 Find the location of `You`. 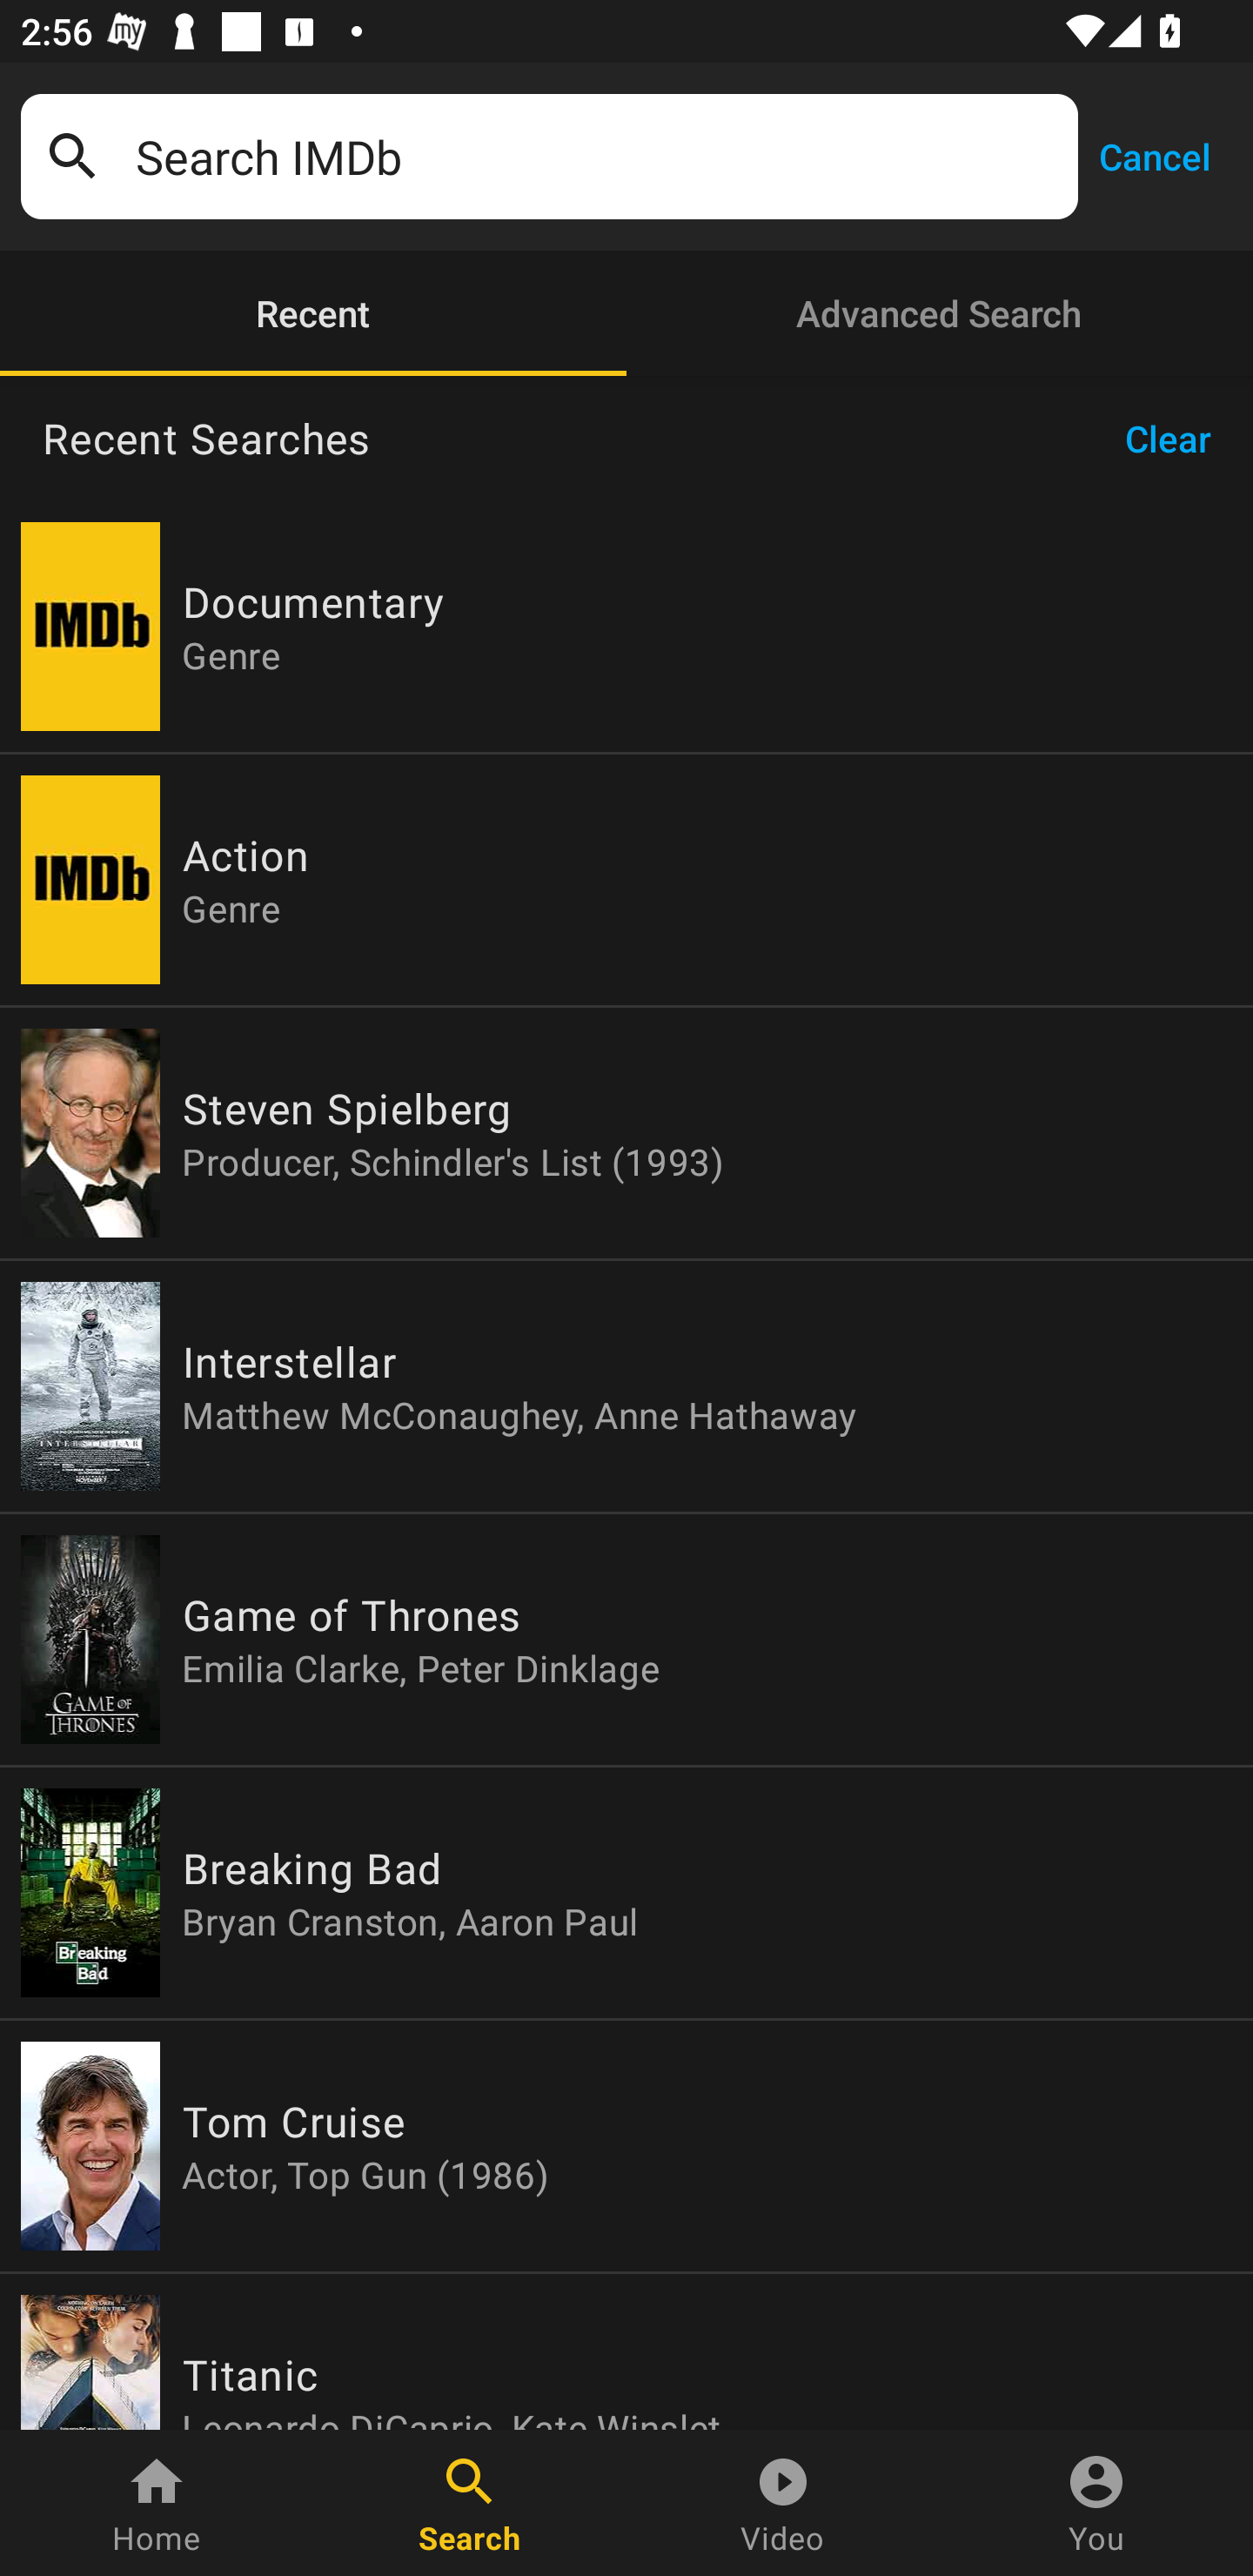

You is located at coordinates (1096, 2503).